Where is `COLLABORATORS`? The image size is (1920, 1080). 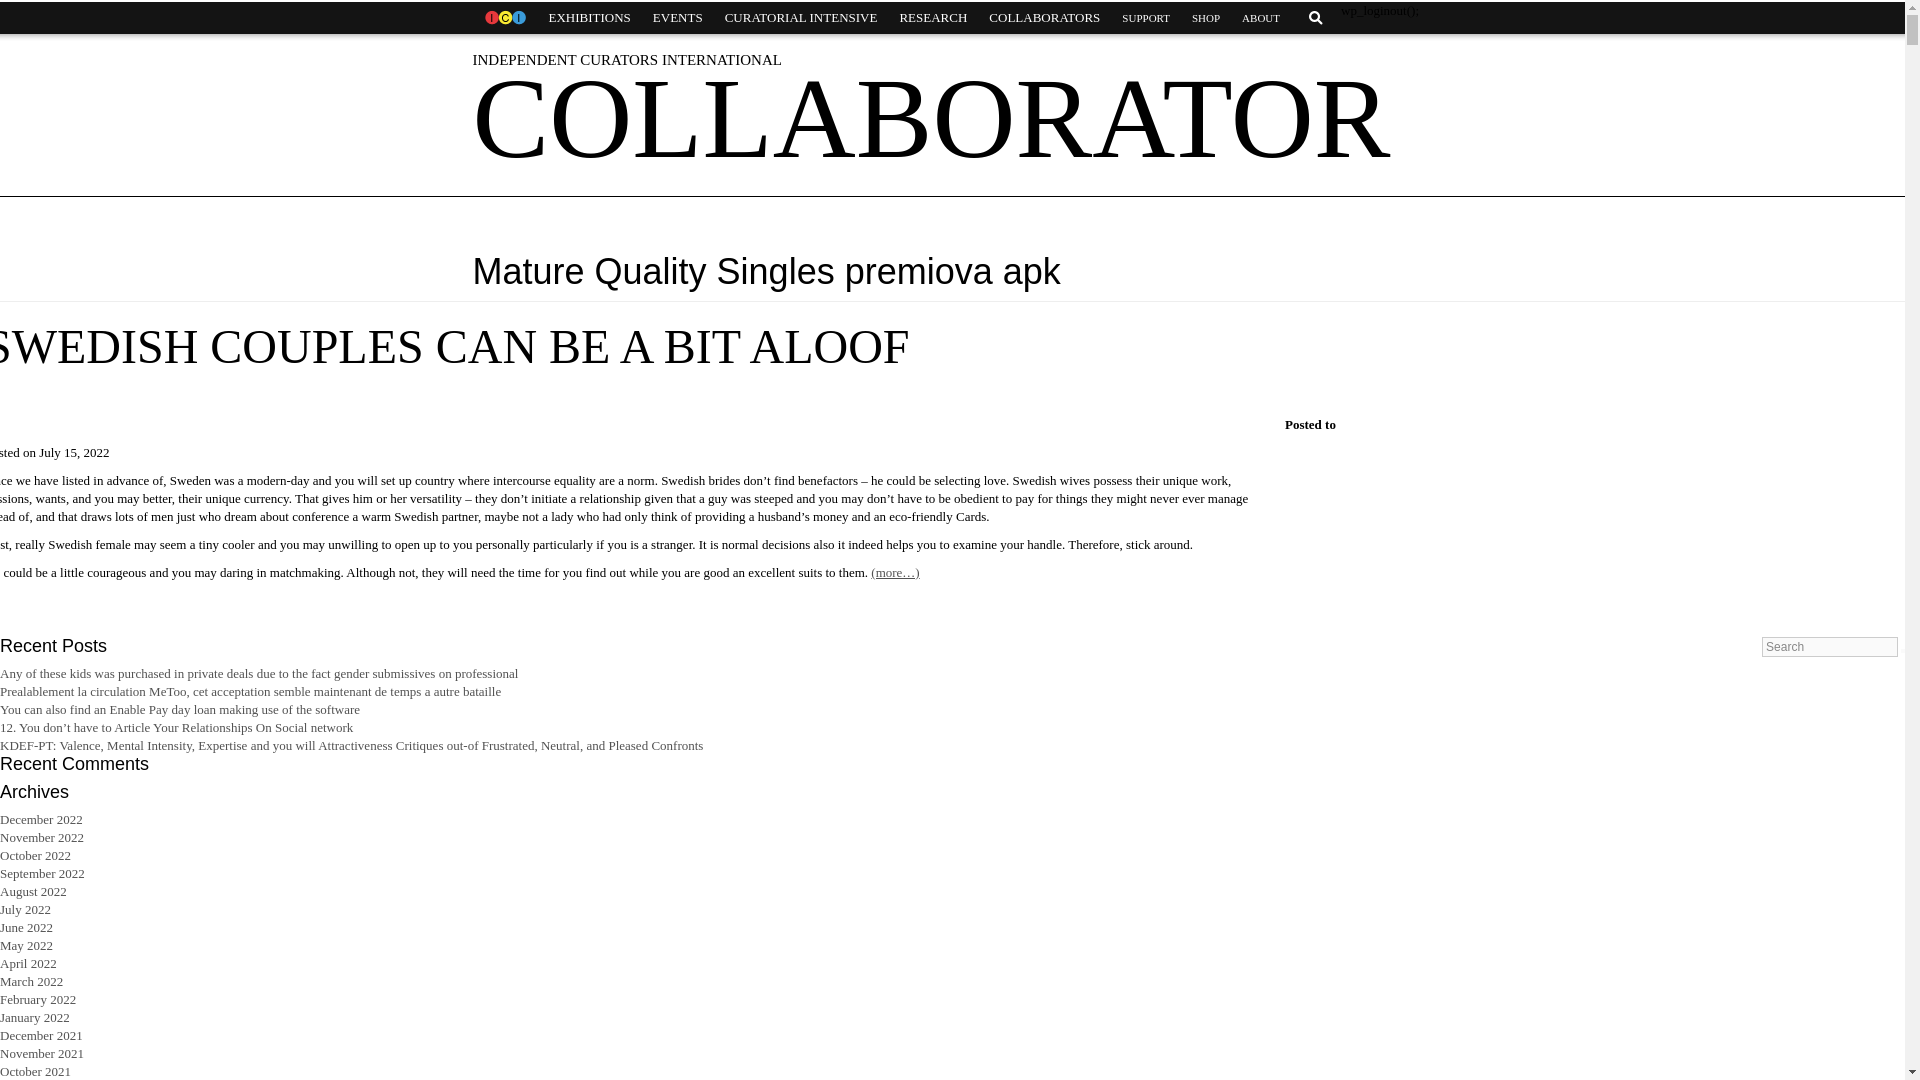 COLLABORATORS is located at coordinates (1044, 18).